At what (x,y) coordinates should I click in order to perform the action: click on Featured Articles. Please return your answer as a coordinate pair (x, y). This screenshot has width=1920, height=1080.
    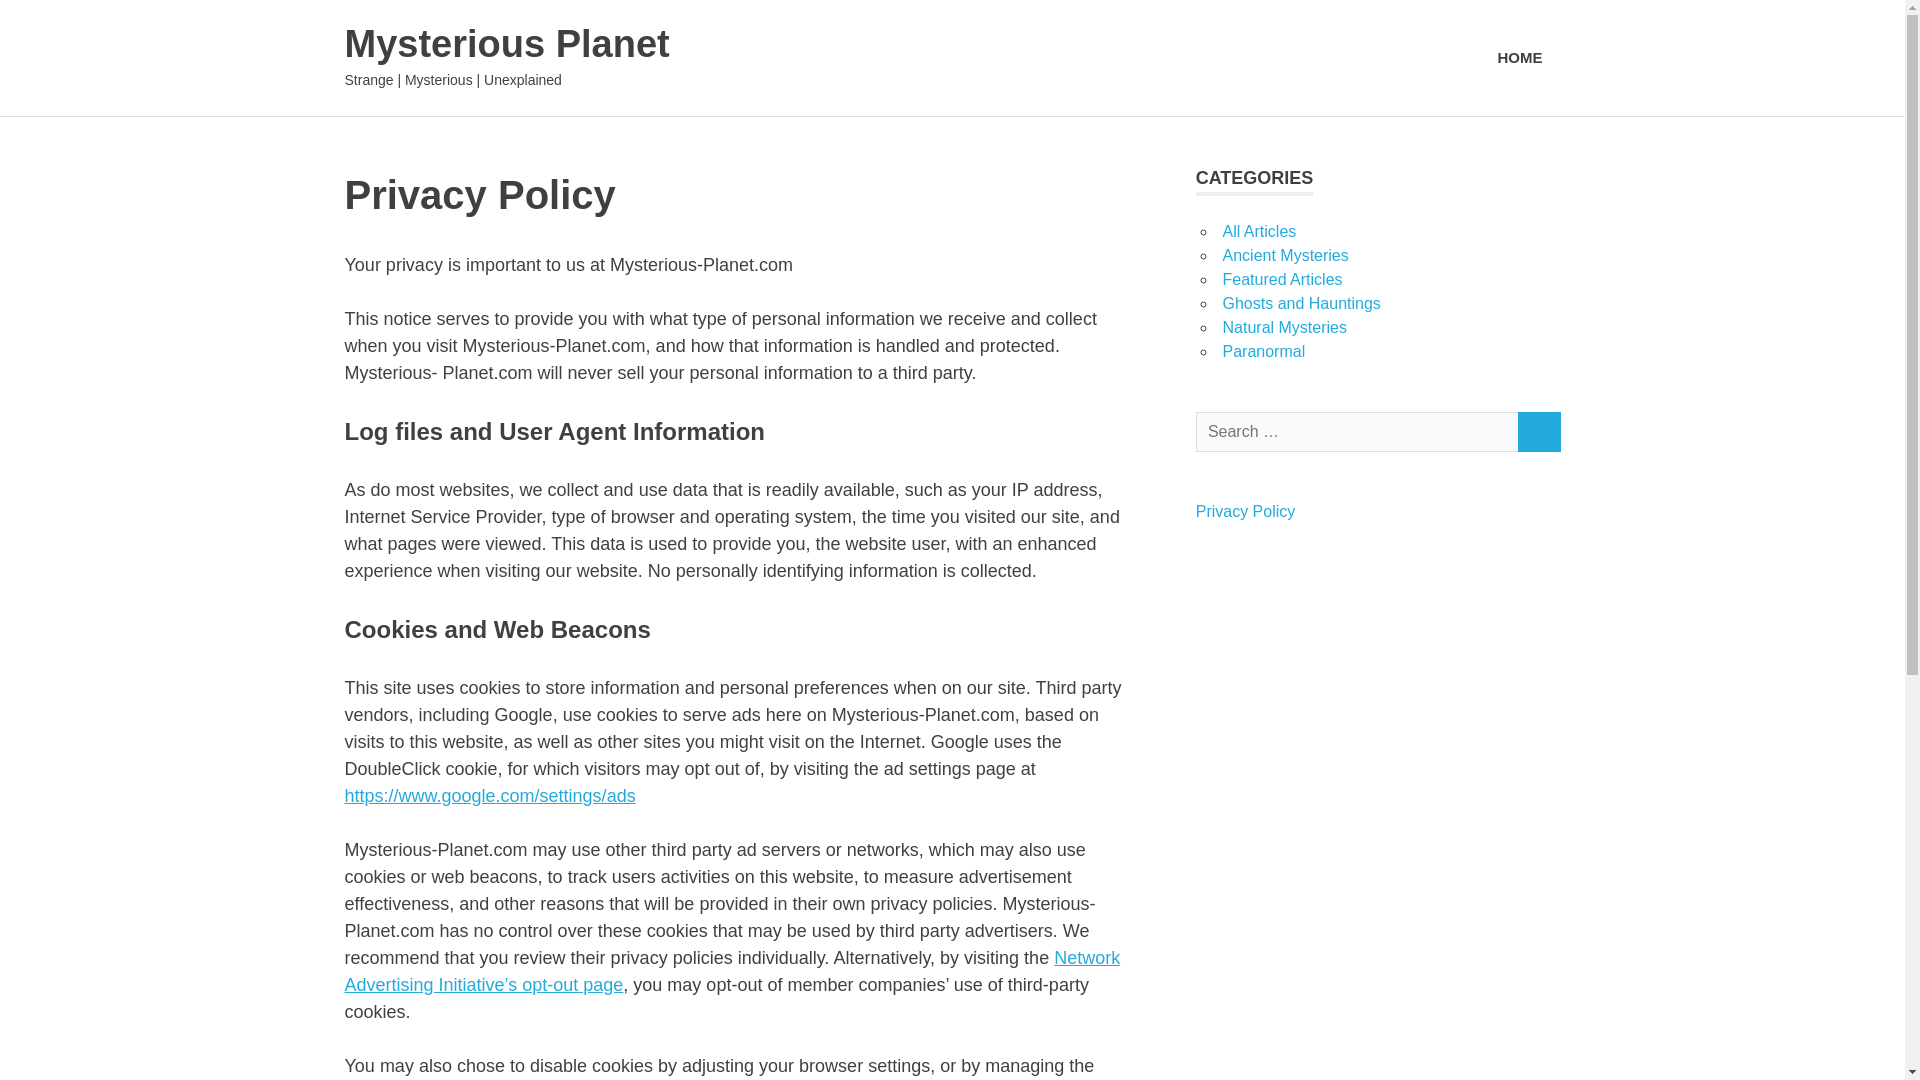
    Looking at the image, I should click on (1282, 280).